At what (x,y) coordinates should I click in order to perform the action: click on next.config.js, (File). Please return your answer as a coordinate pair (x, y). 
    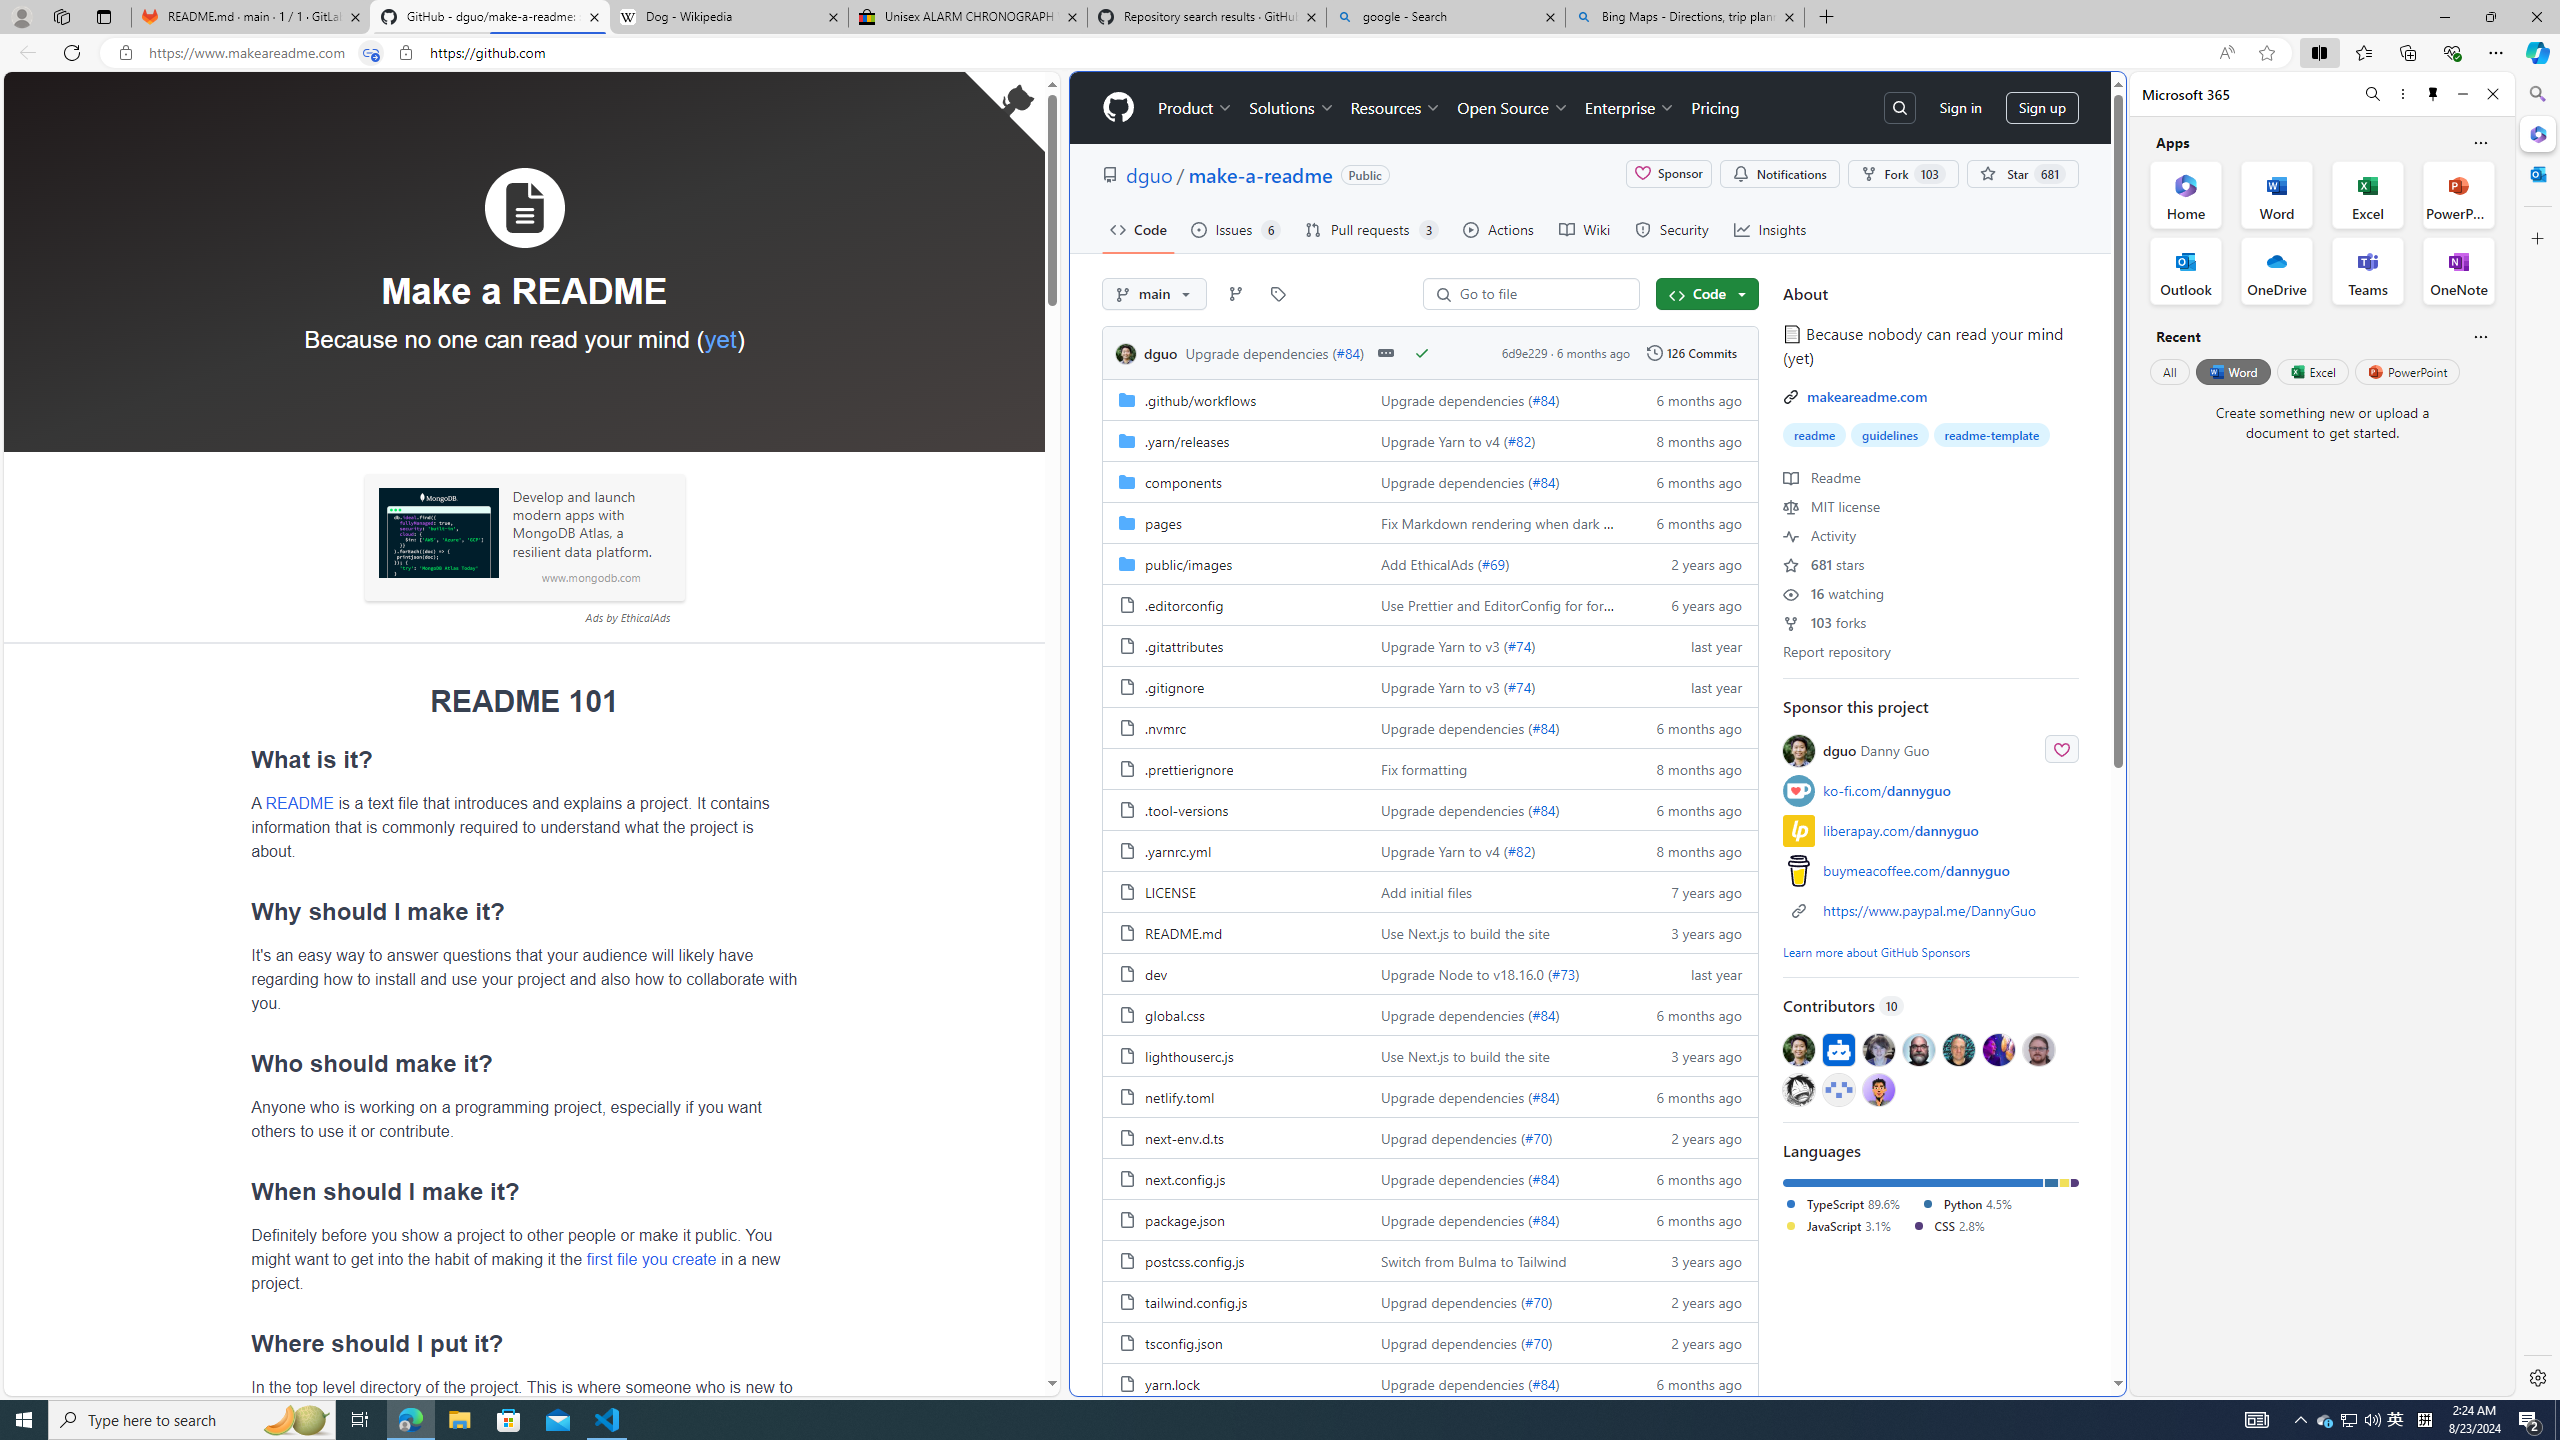
    Looking at the image, I should click on (1185, 1179).